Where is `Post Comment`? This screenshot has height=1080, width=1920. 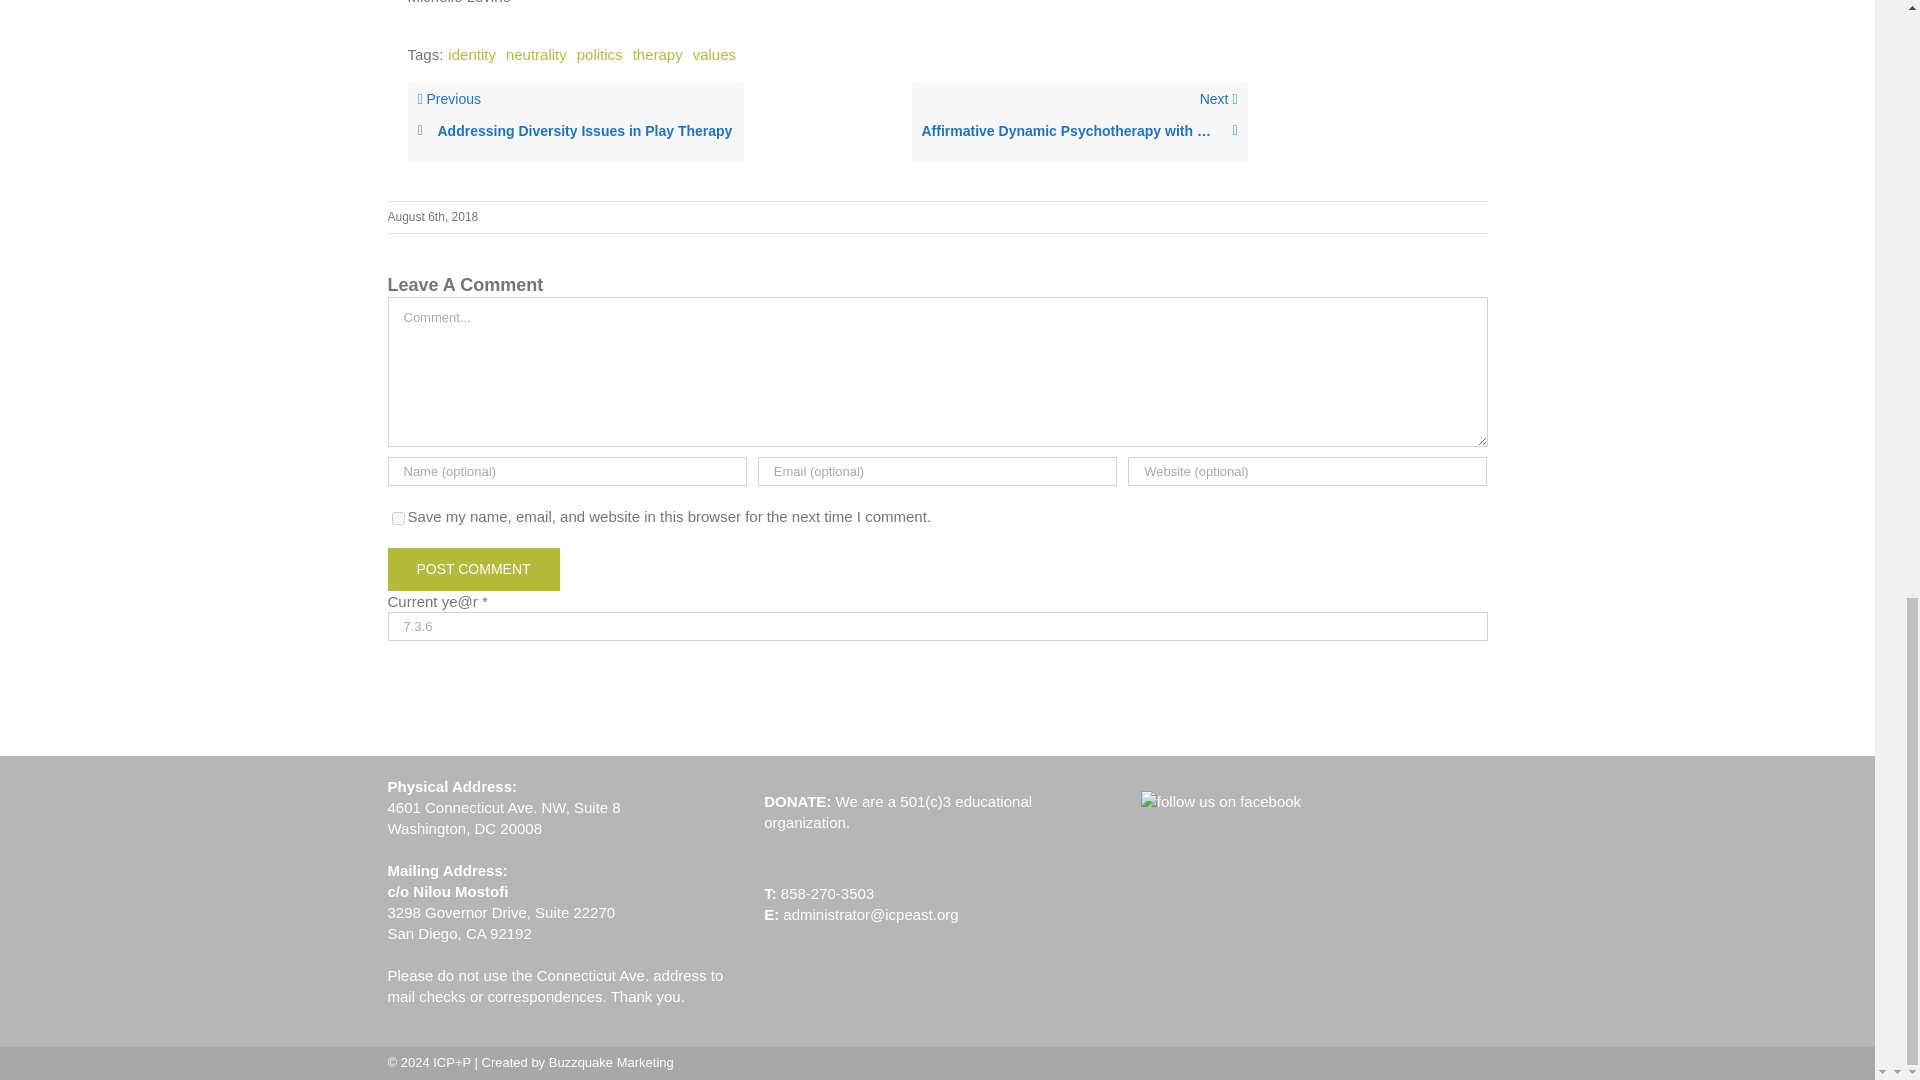 Post Comment is located at coordinates (474, 568).